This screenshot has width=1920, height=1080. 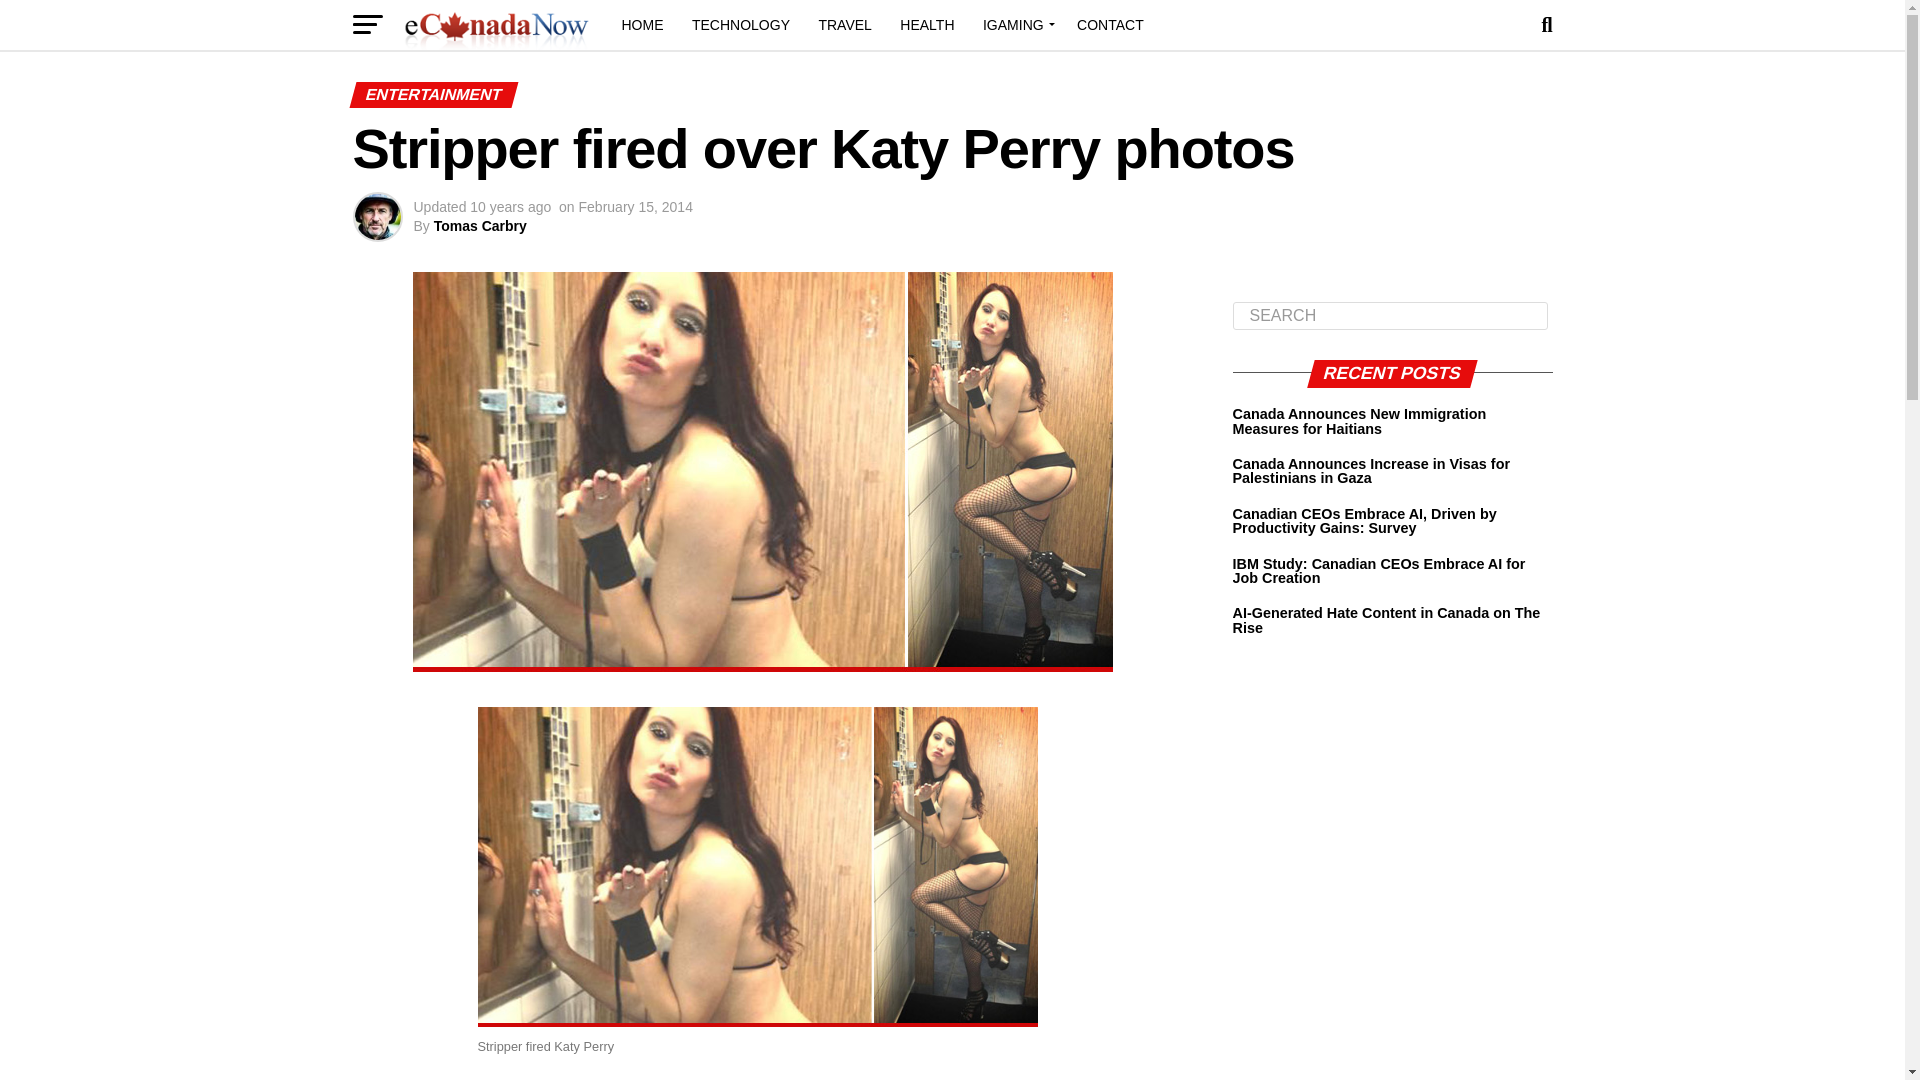 What do you see at coordinates (740, 24) in the screenshot?
I see `TECHNOLOGY` at bounding box center [740, 24].